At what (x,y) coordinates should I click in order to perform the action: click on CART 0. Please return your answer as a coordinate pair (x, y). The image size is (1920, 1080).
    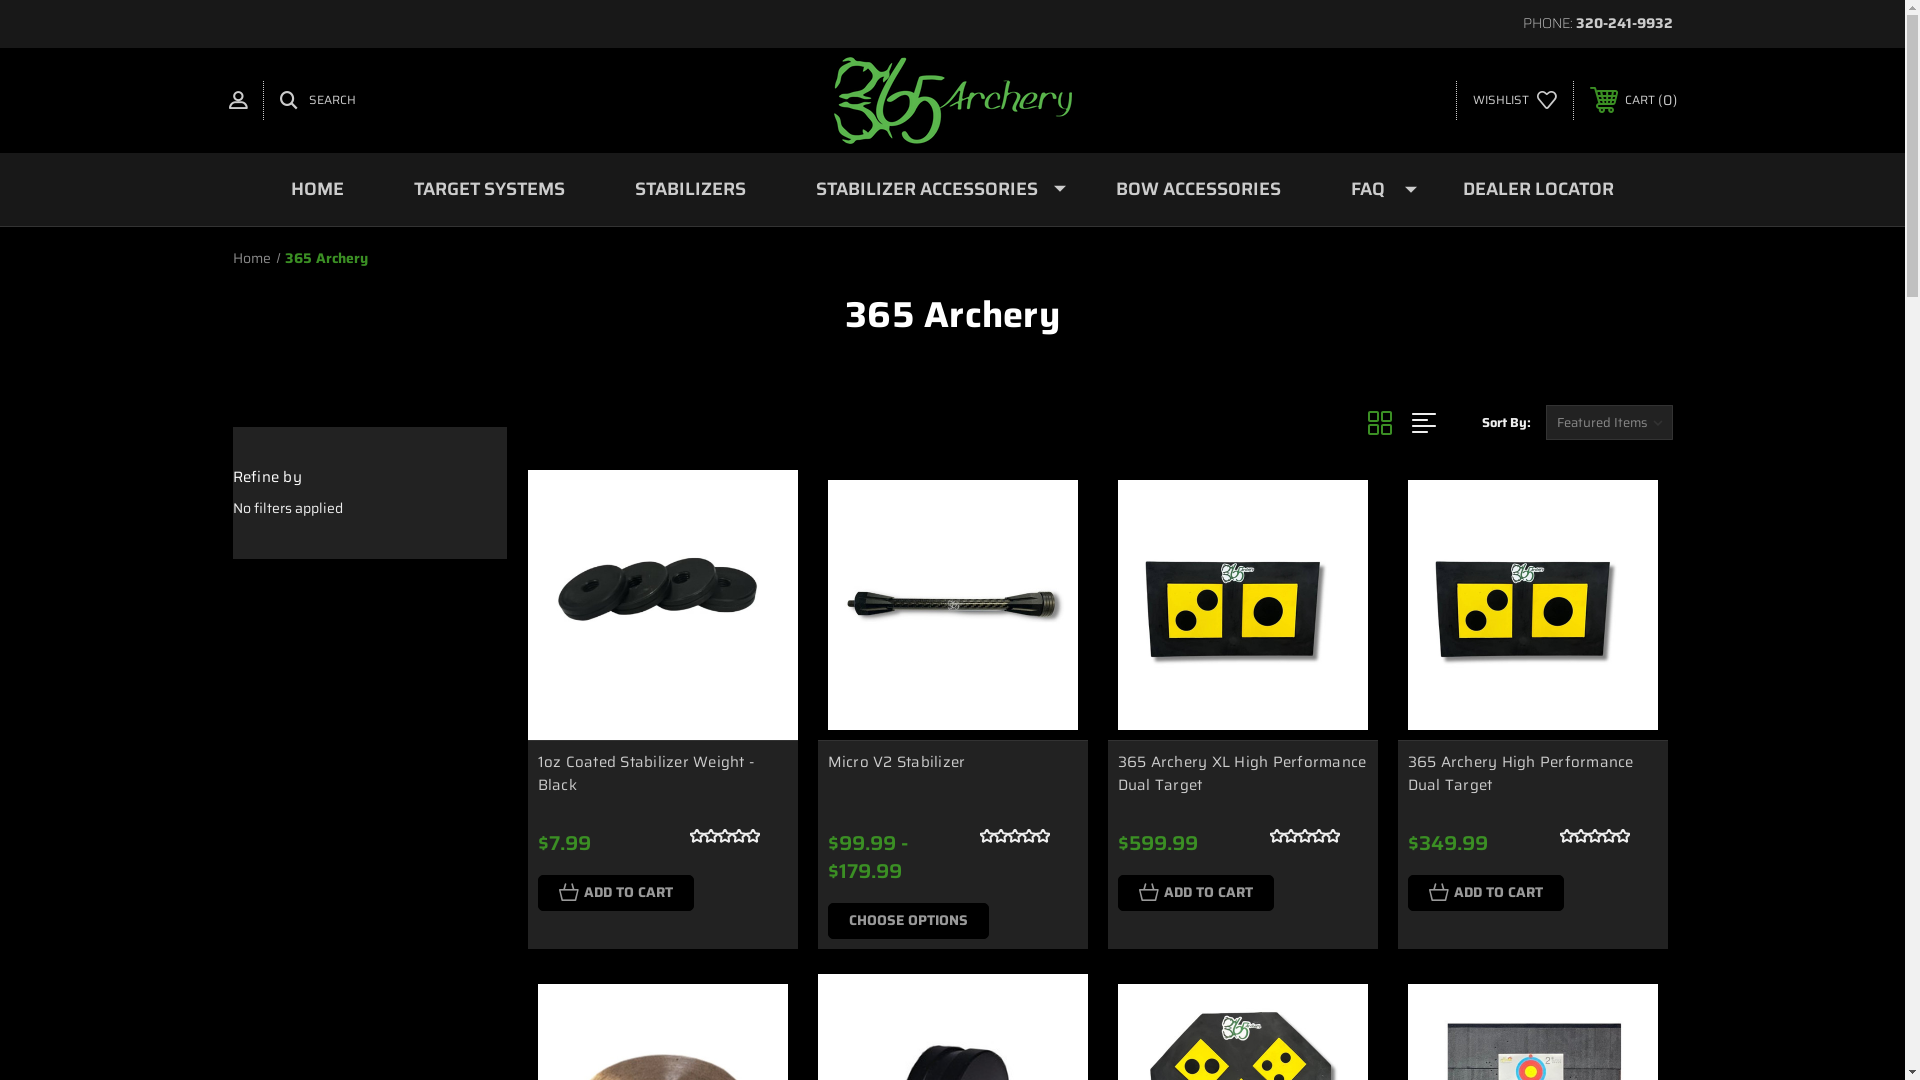
    Looking at the image, I should click on (1634, 100).